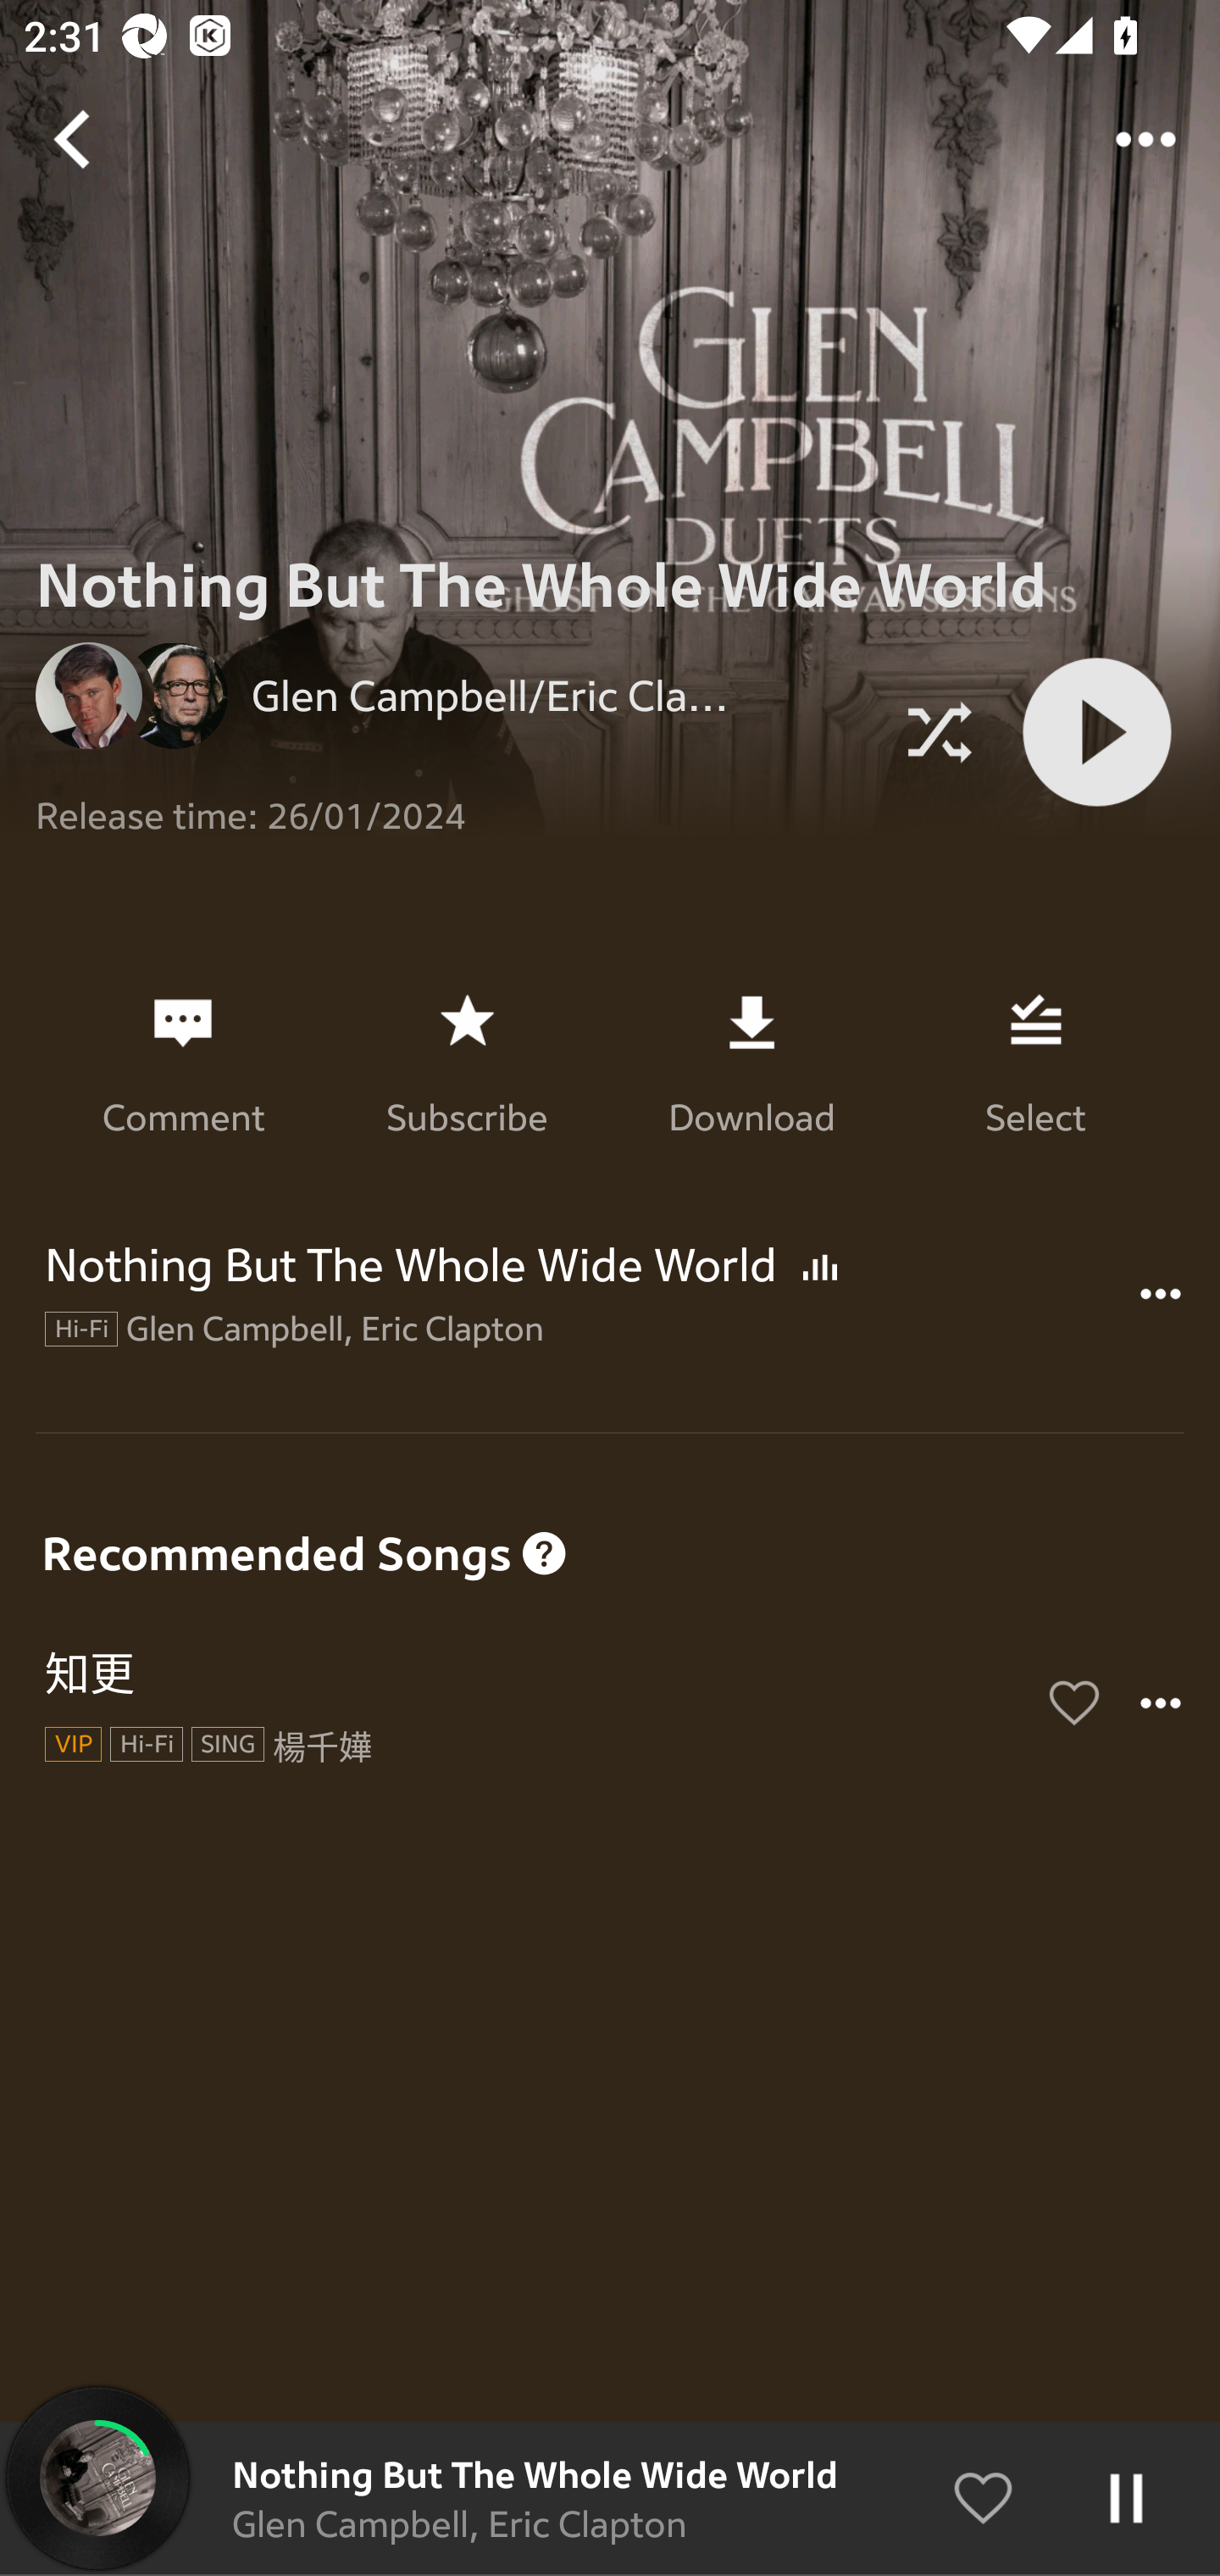 This screenshot has width=1220, height=2576. What do you see at coordinates (1036, 1063) in the screenshot?
I see `Select` at bounding box center [1036, 1063].